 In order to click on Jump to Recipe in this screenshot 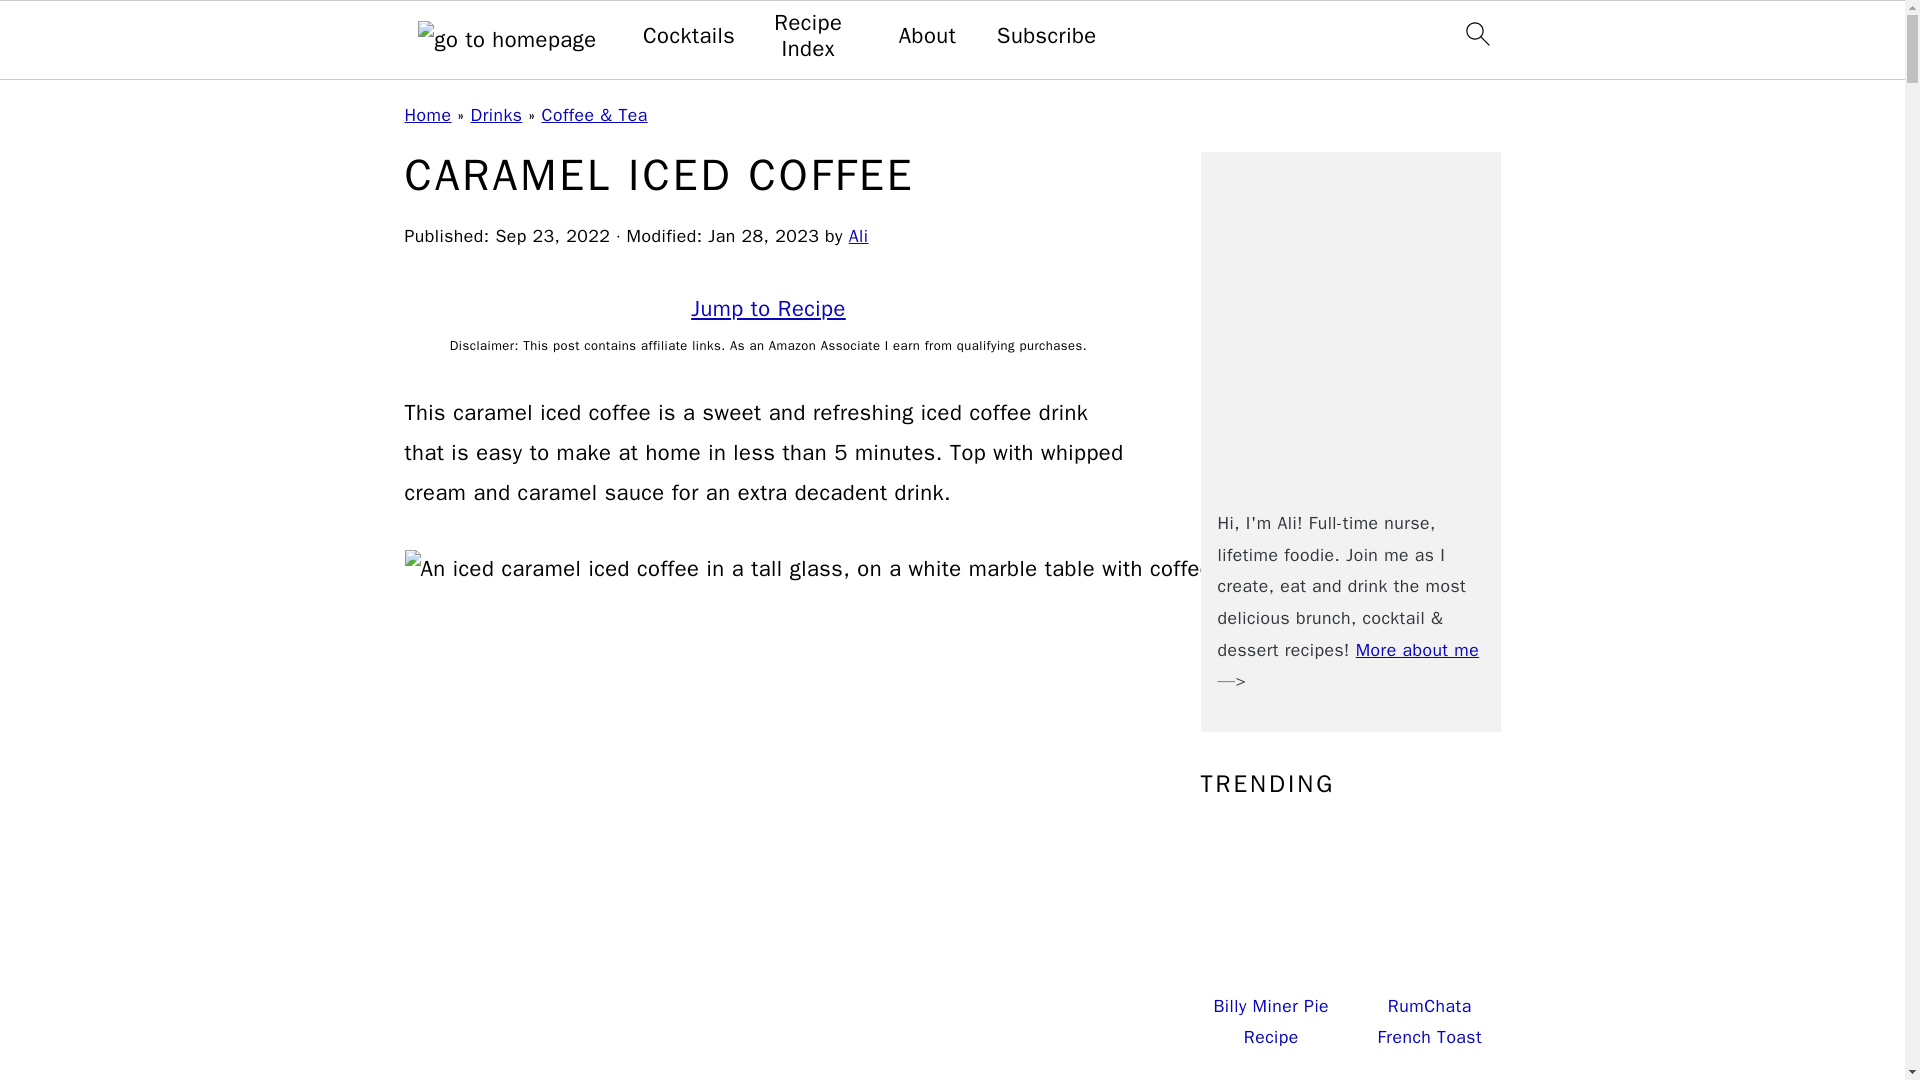, I will do `click(768, 308)`.